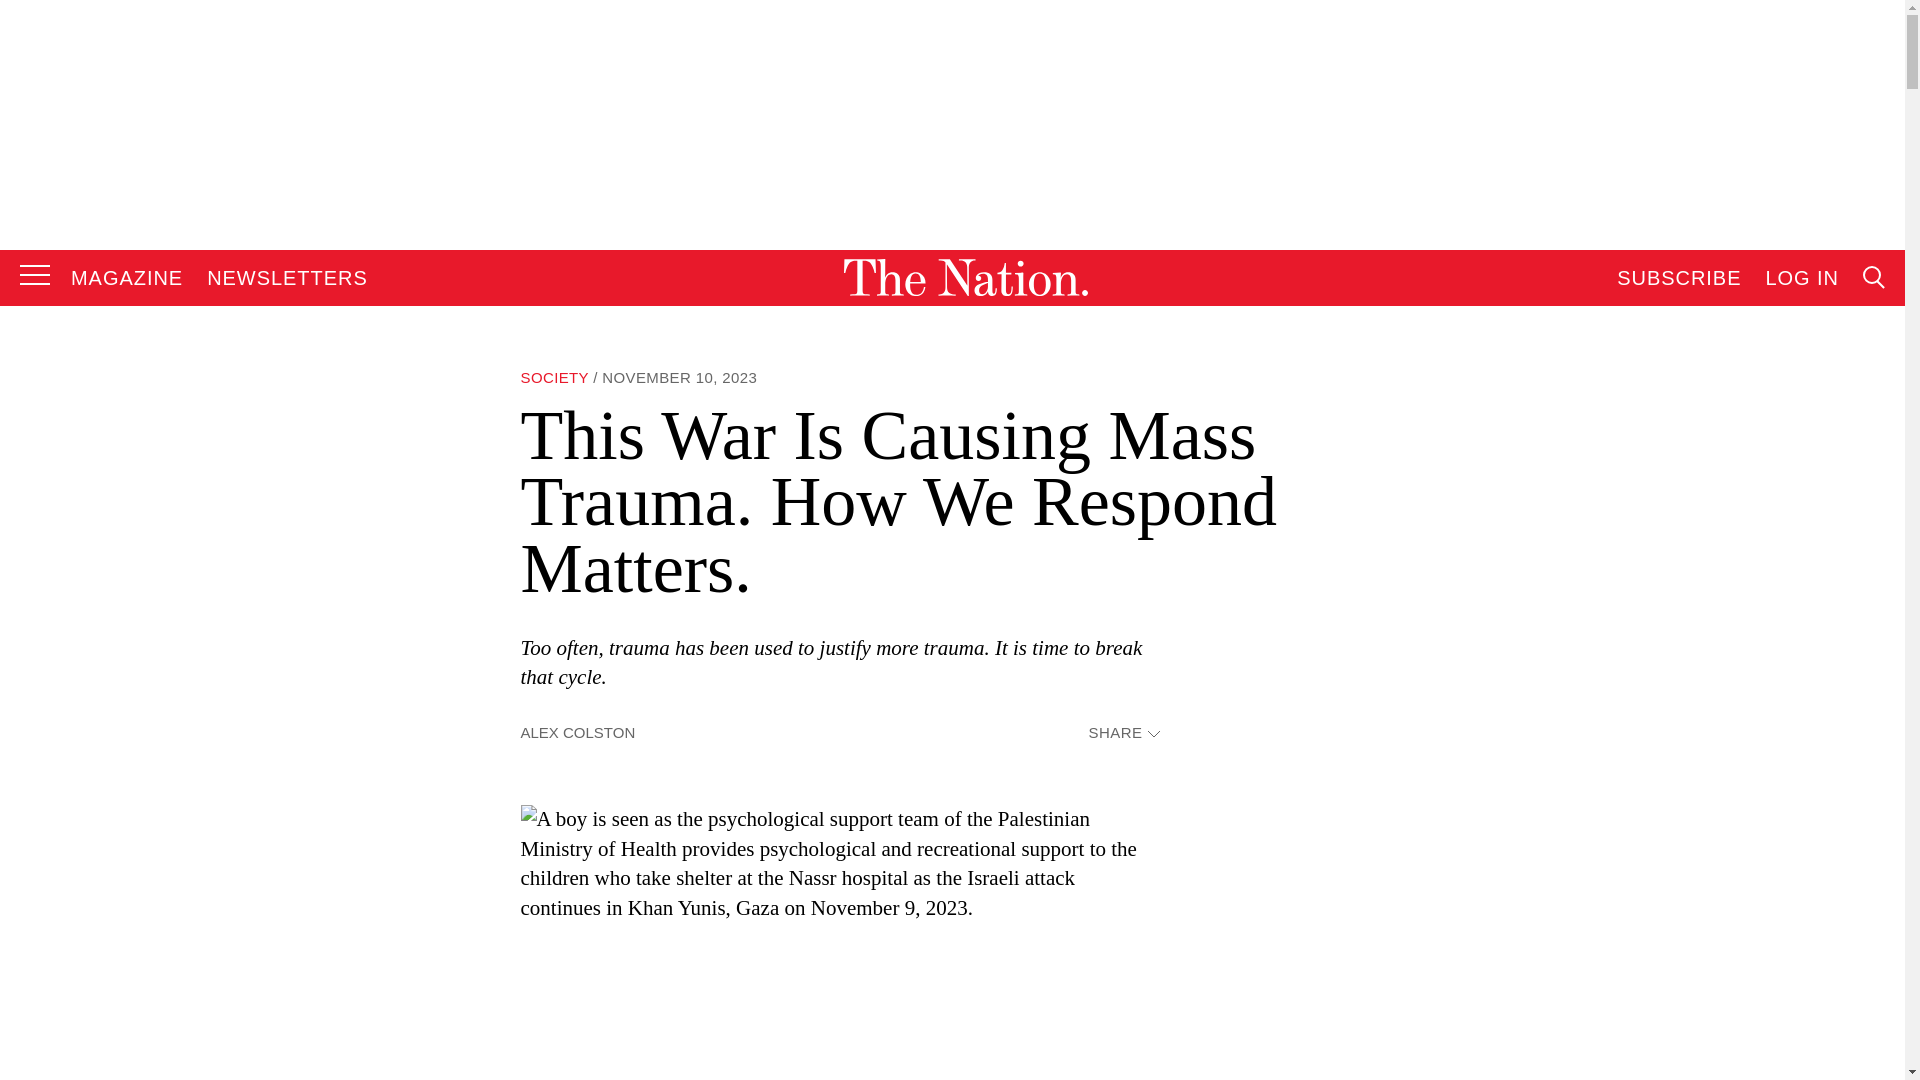  Describe the element at coordinates (288, 278) in the screenshot. I see `NEWSLETTERS` at that location.